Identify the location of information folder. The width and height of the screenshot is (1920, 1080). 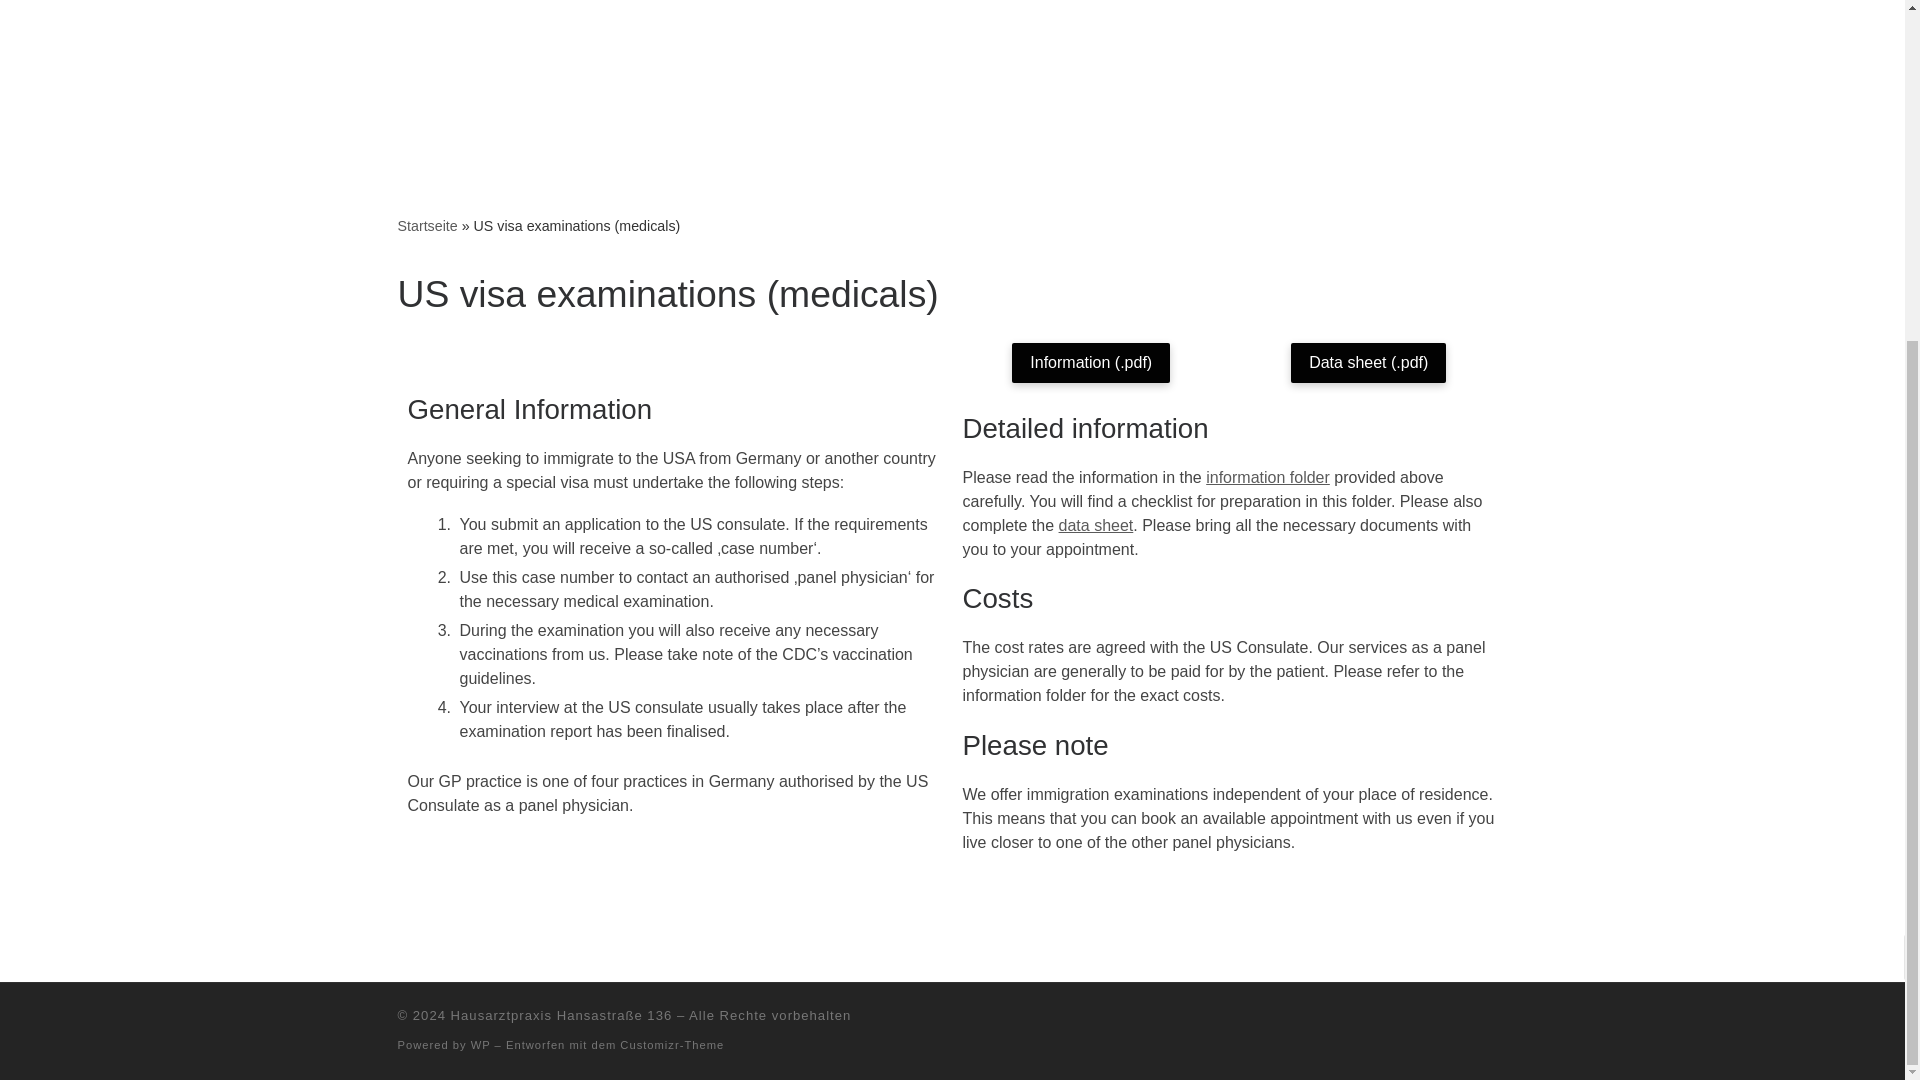
(1268, 477).